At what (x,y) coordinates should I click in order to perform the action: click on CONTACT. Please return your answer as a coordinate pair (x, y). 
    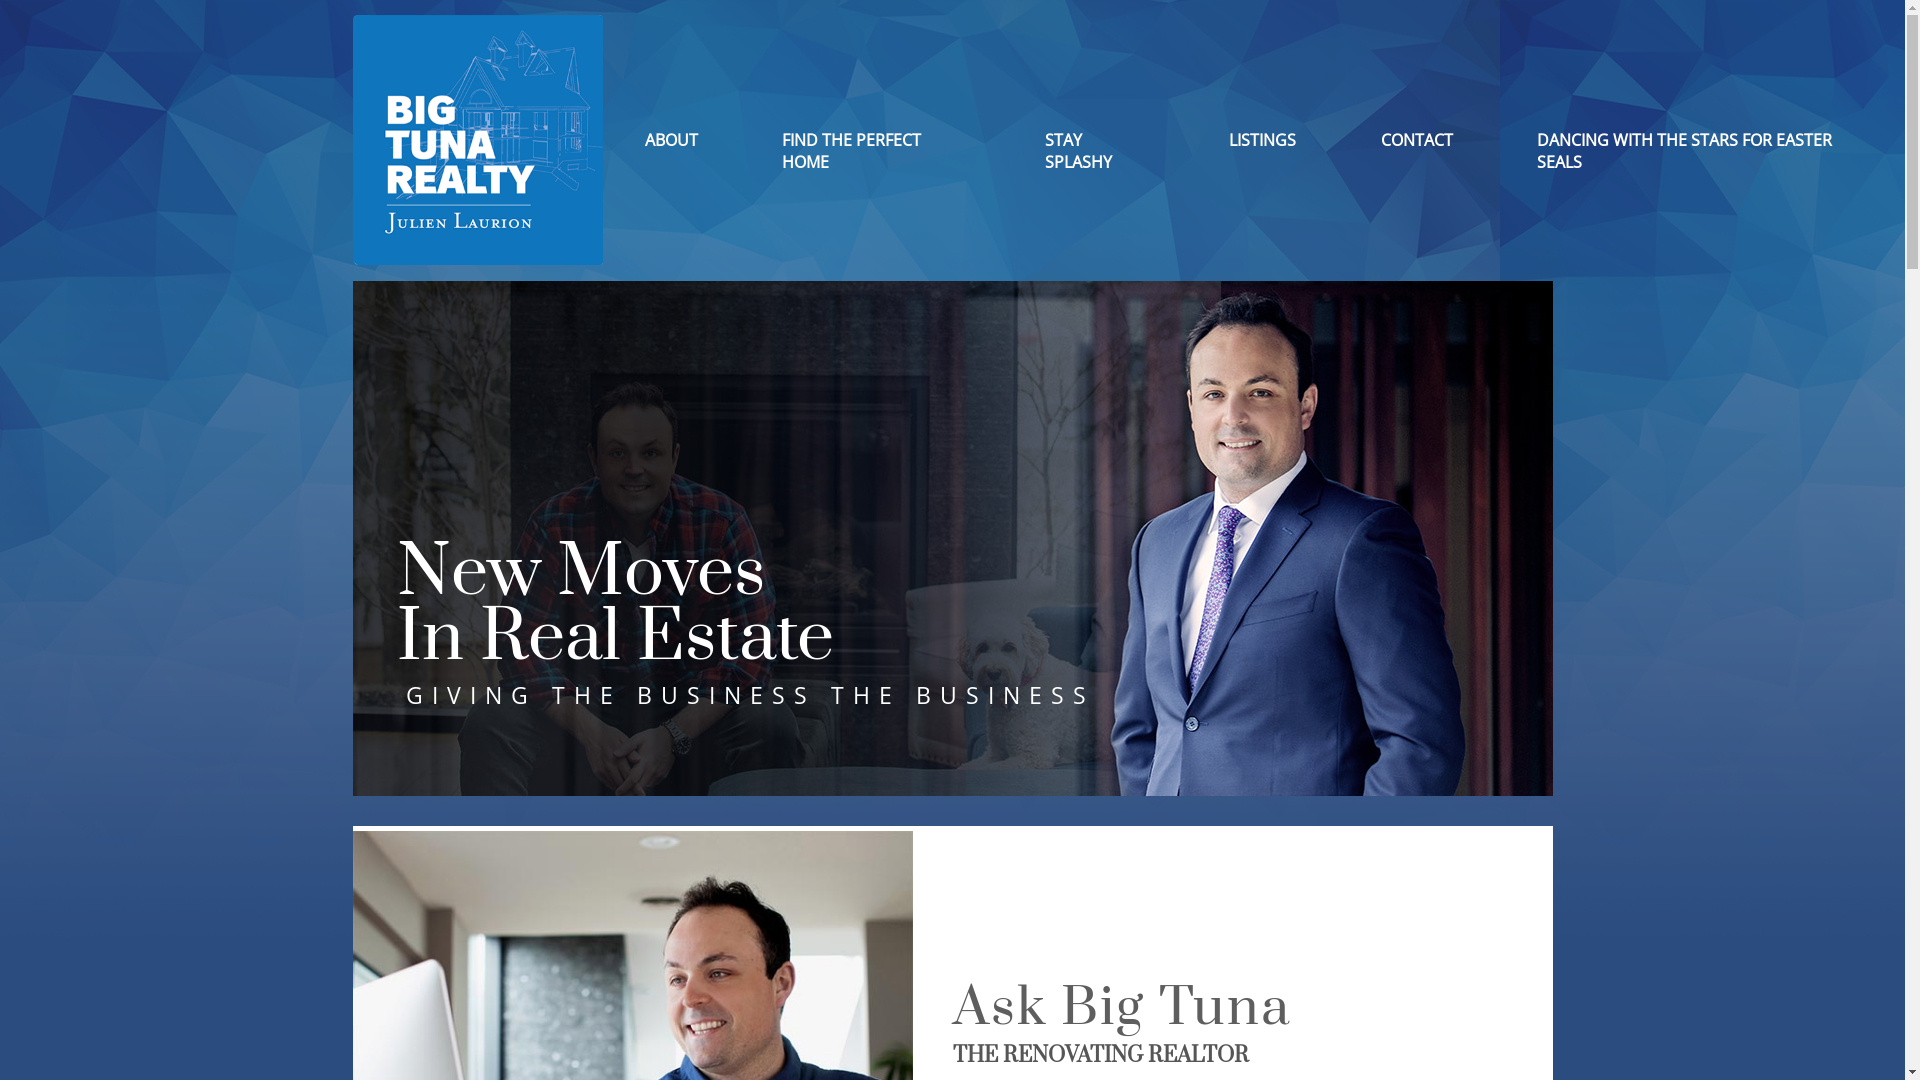
    Looking at the image, I should click on (1416, 140).